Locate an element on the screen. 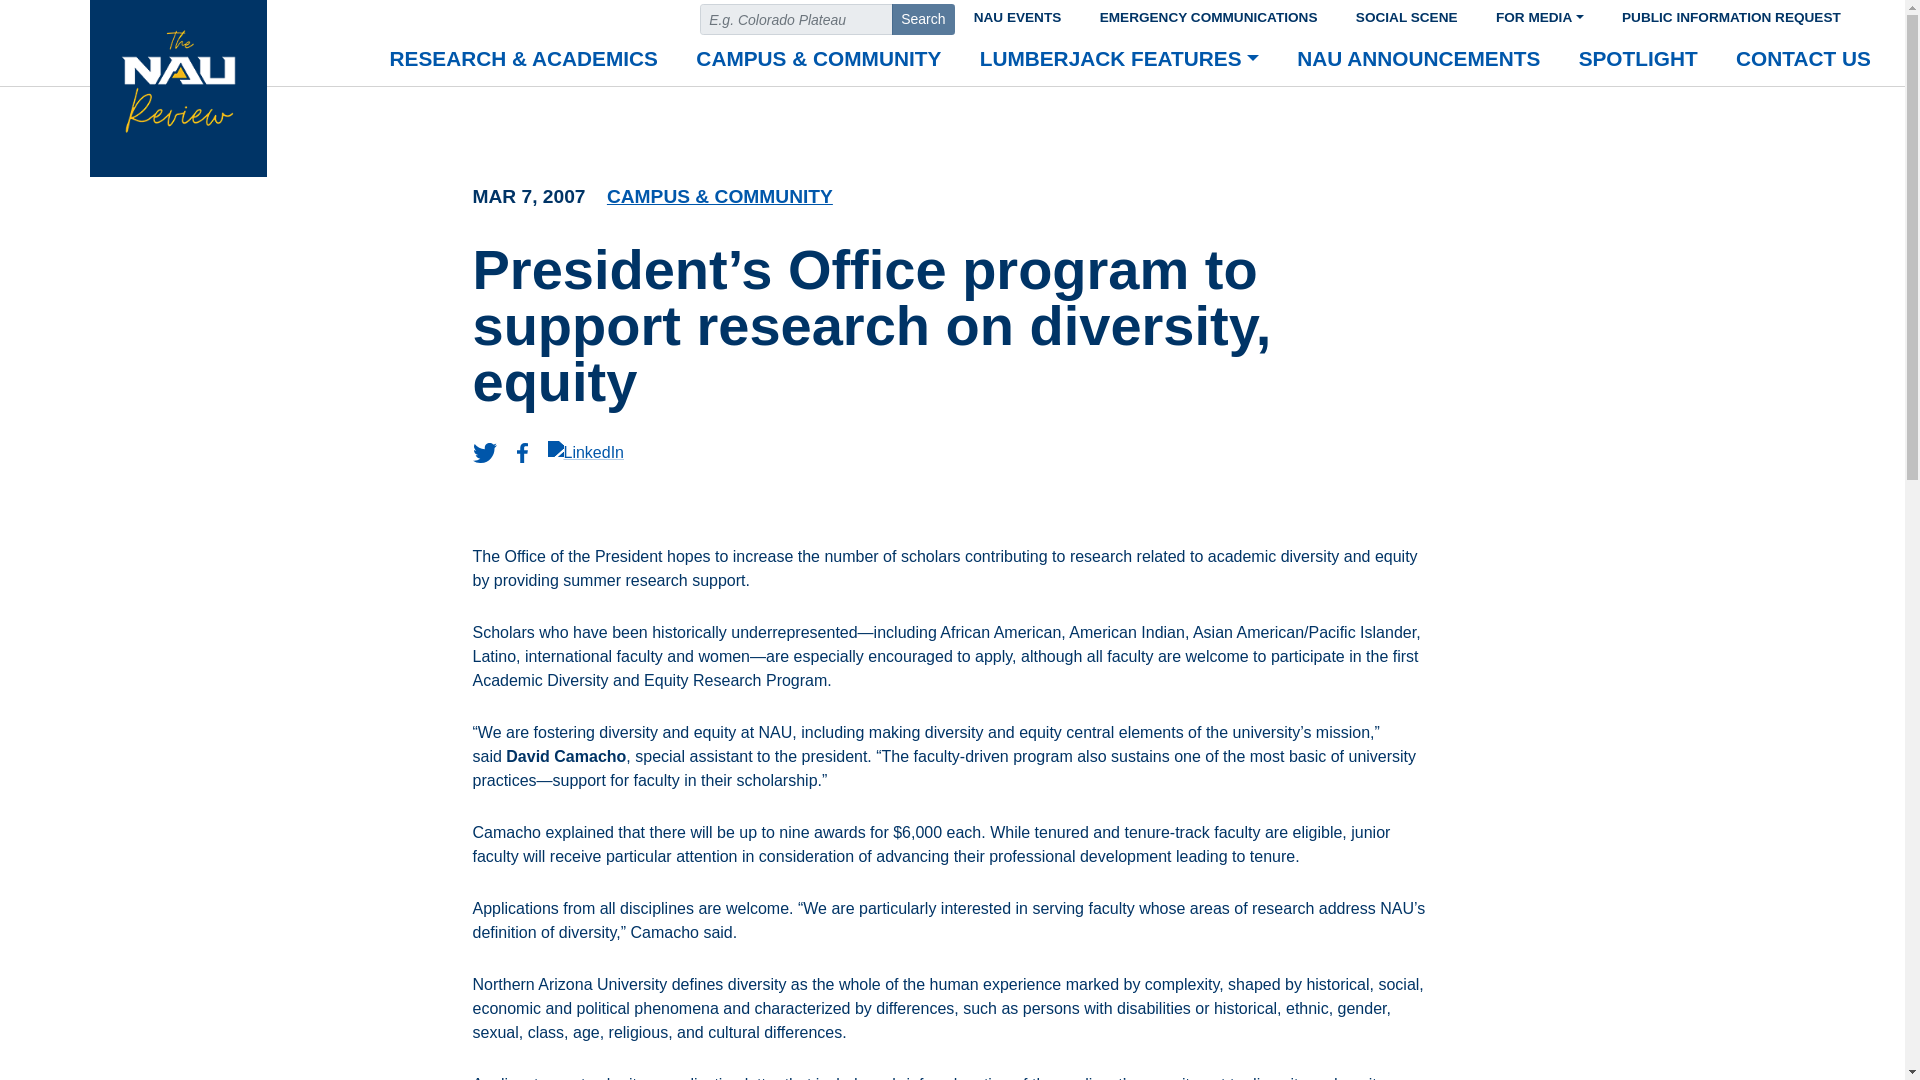 This screenshot has height=1080, width=1920. Lumberjack Features is located at coordinates (1119, 60).